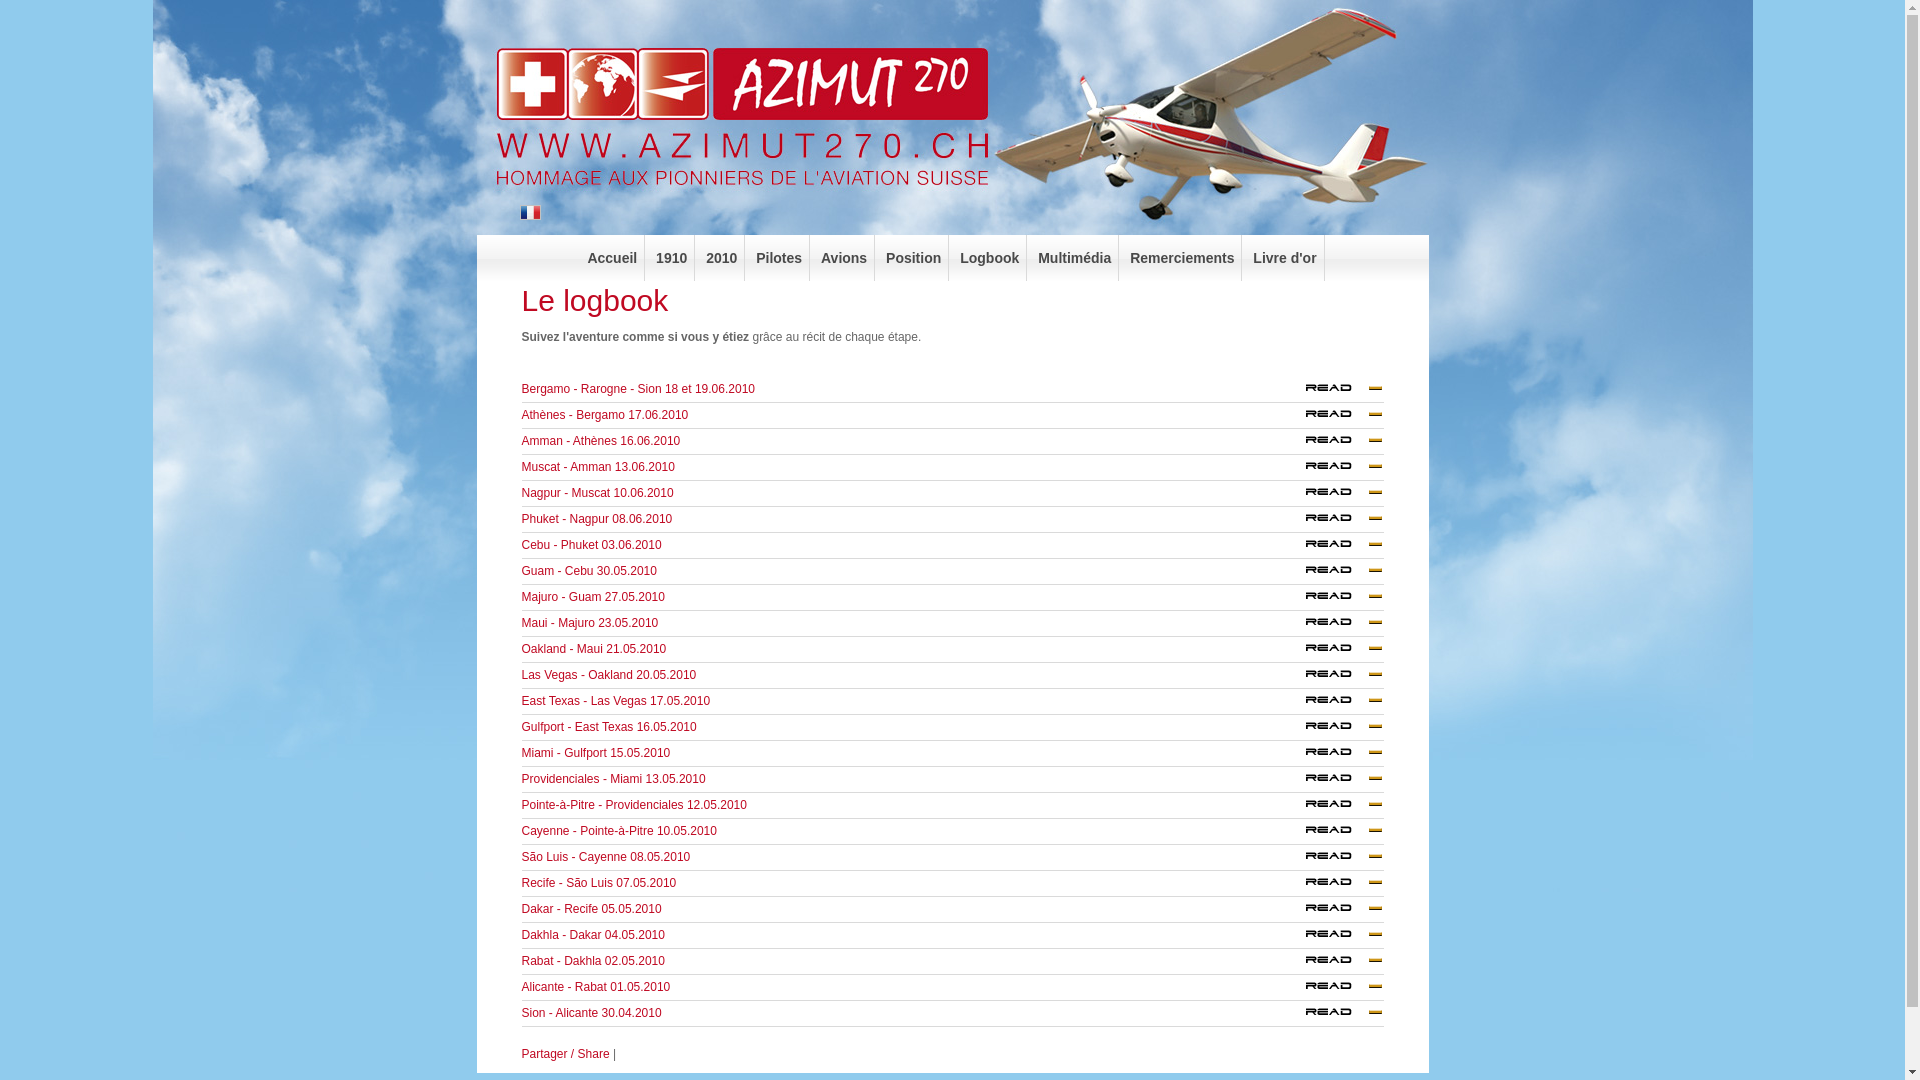 The width and height of the screenshot is (1920, 1080). Describe the element at coordinates (1339, 731) in the screenshot. I see `Gulfport - East Texas 16.05.2010` at that location.